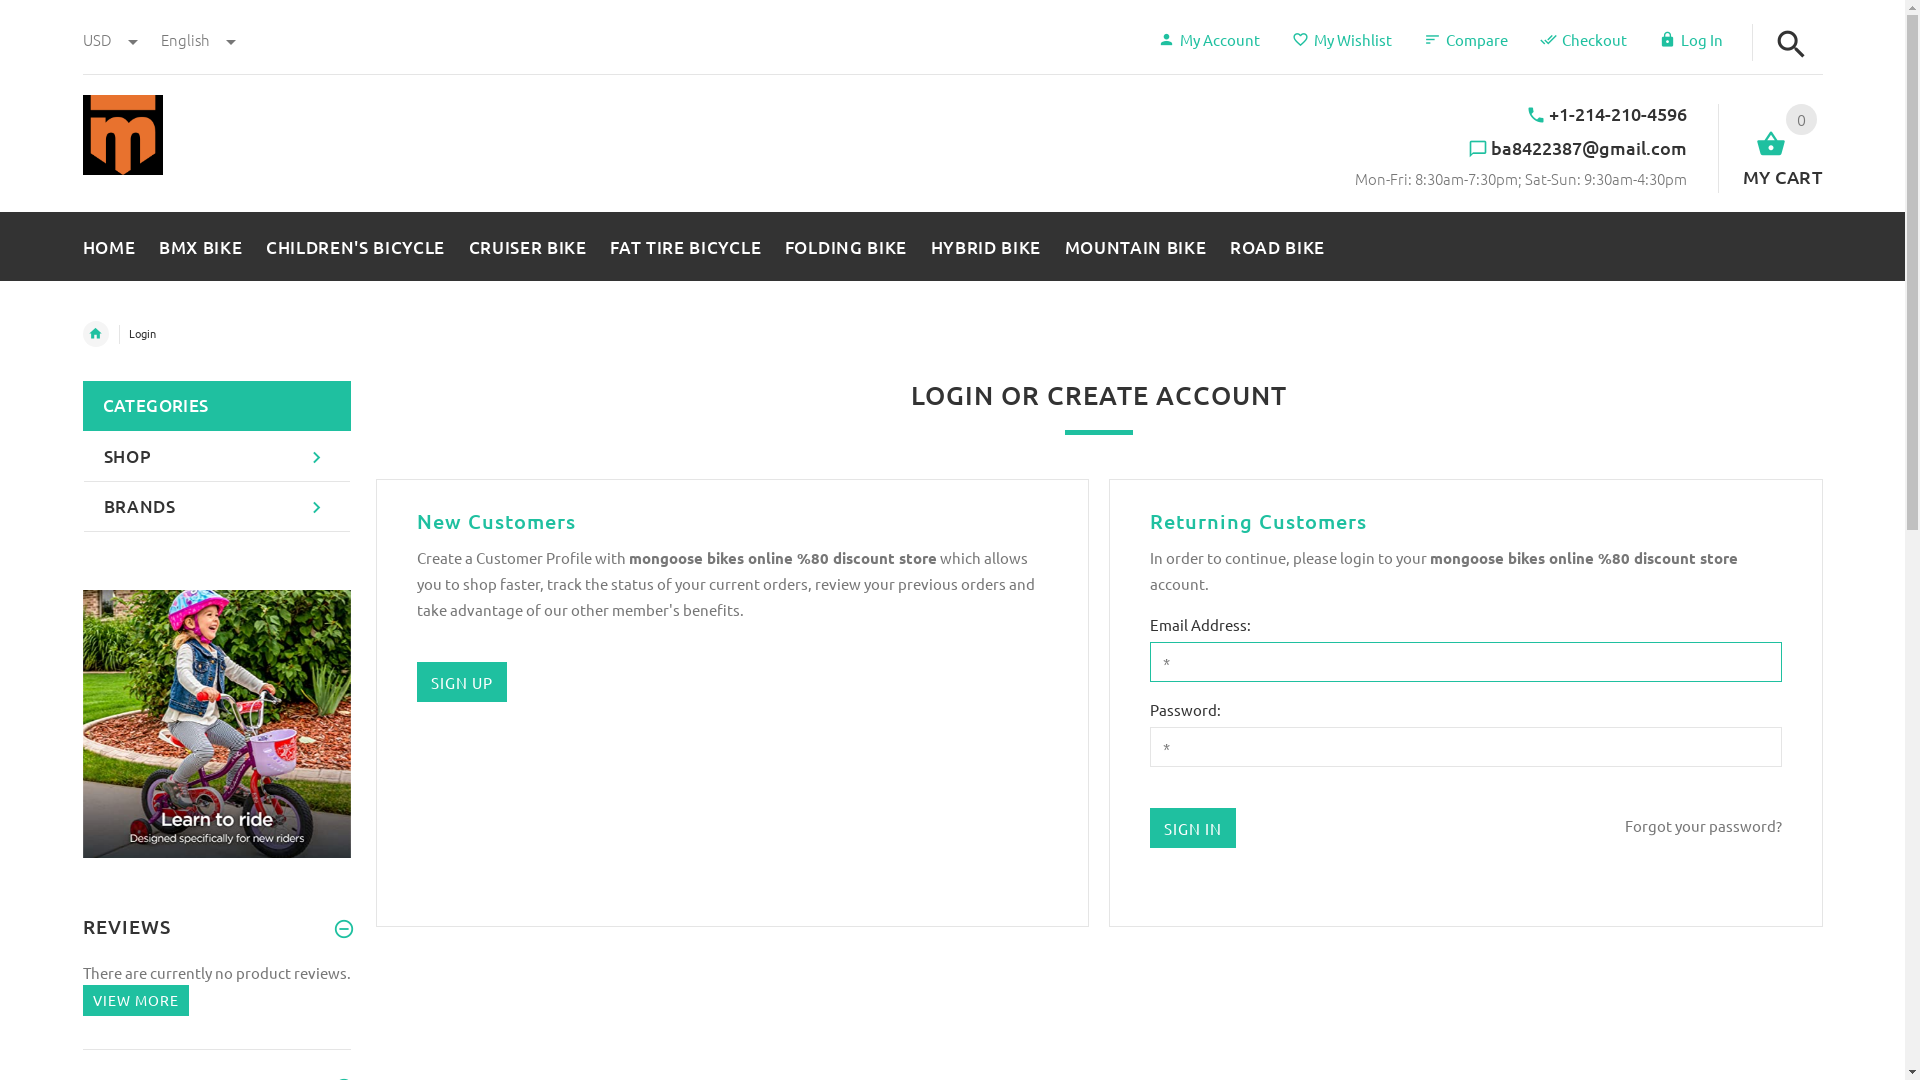 The height and width of the screenshot is (1080, 1920). Describe the element at coordinates (1690, 40) in the screenshot. I see `Log In` at that location.